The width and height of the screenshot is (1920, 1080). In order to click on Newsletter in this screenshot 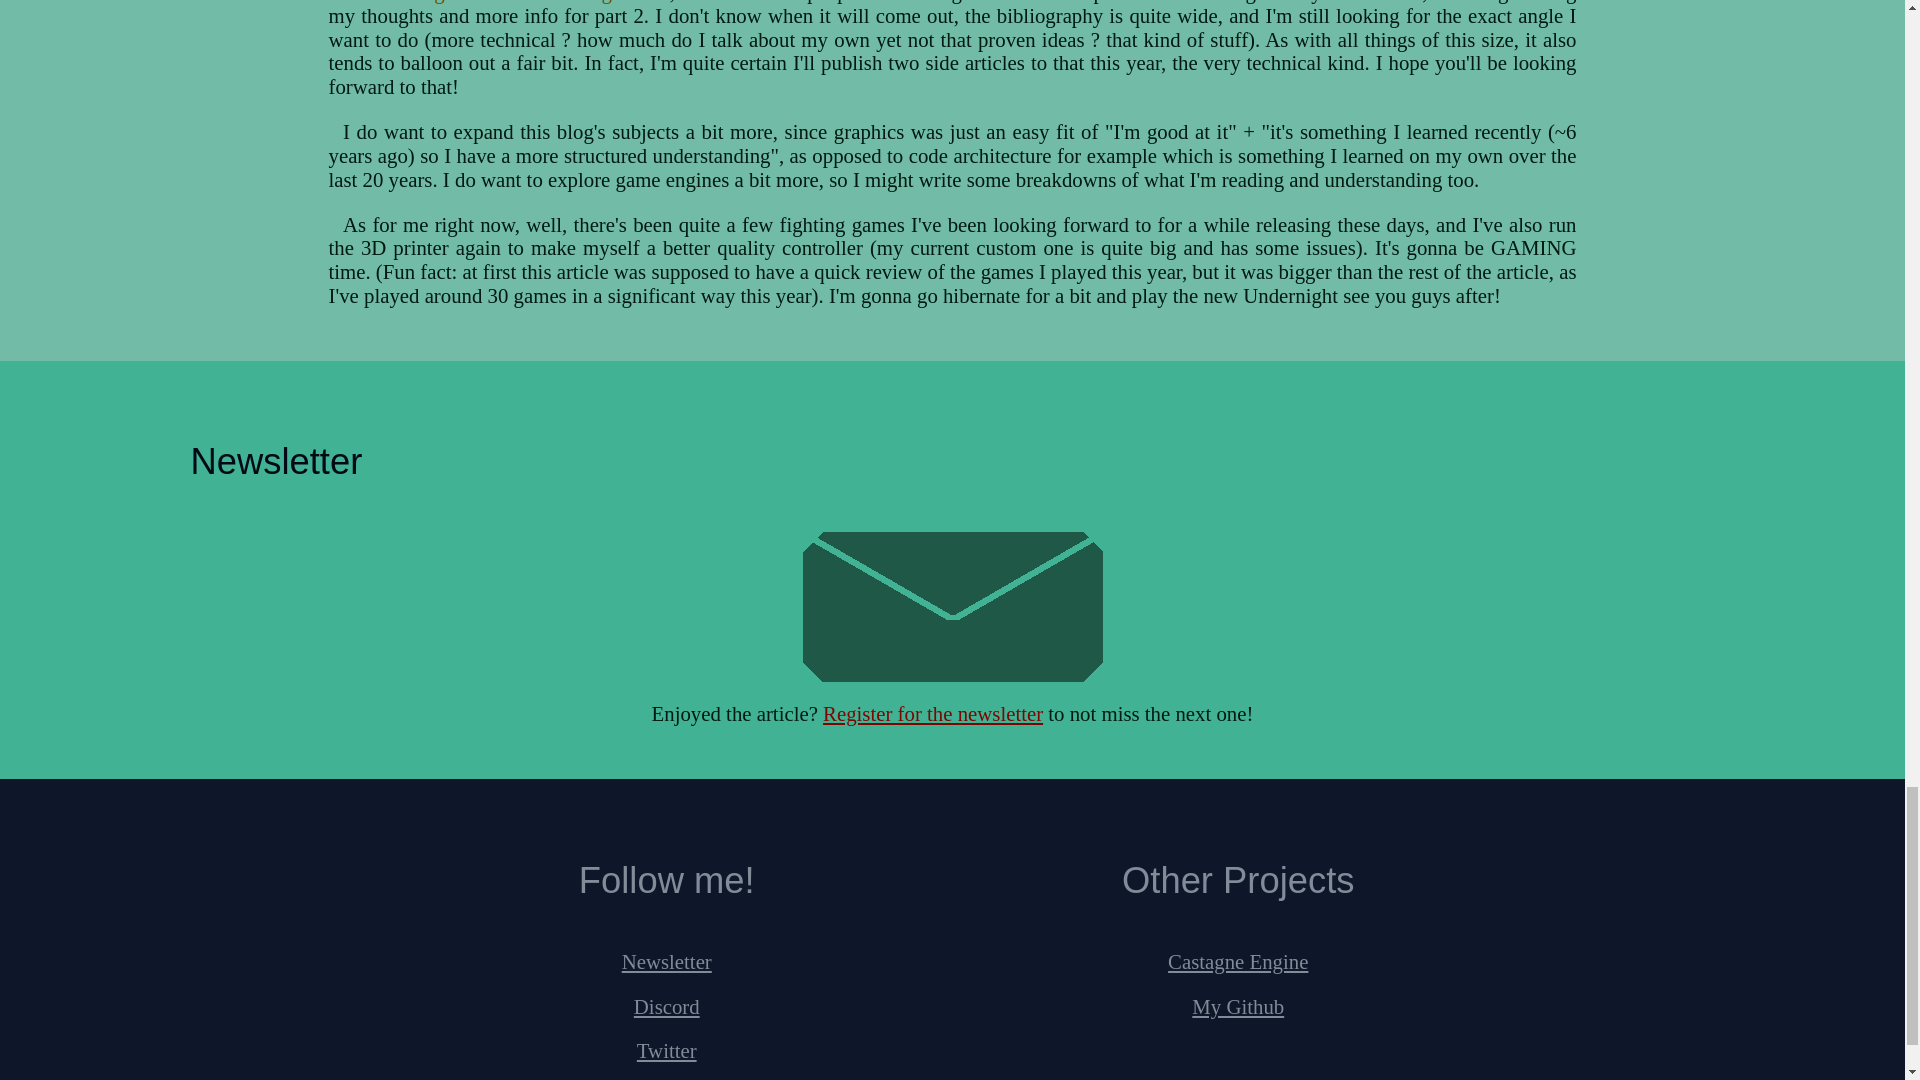, I will do `click(667, 962)`.